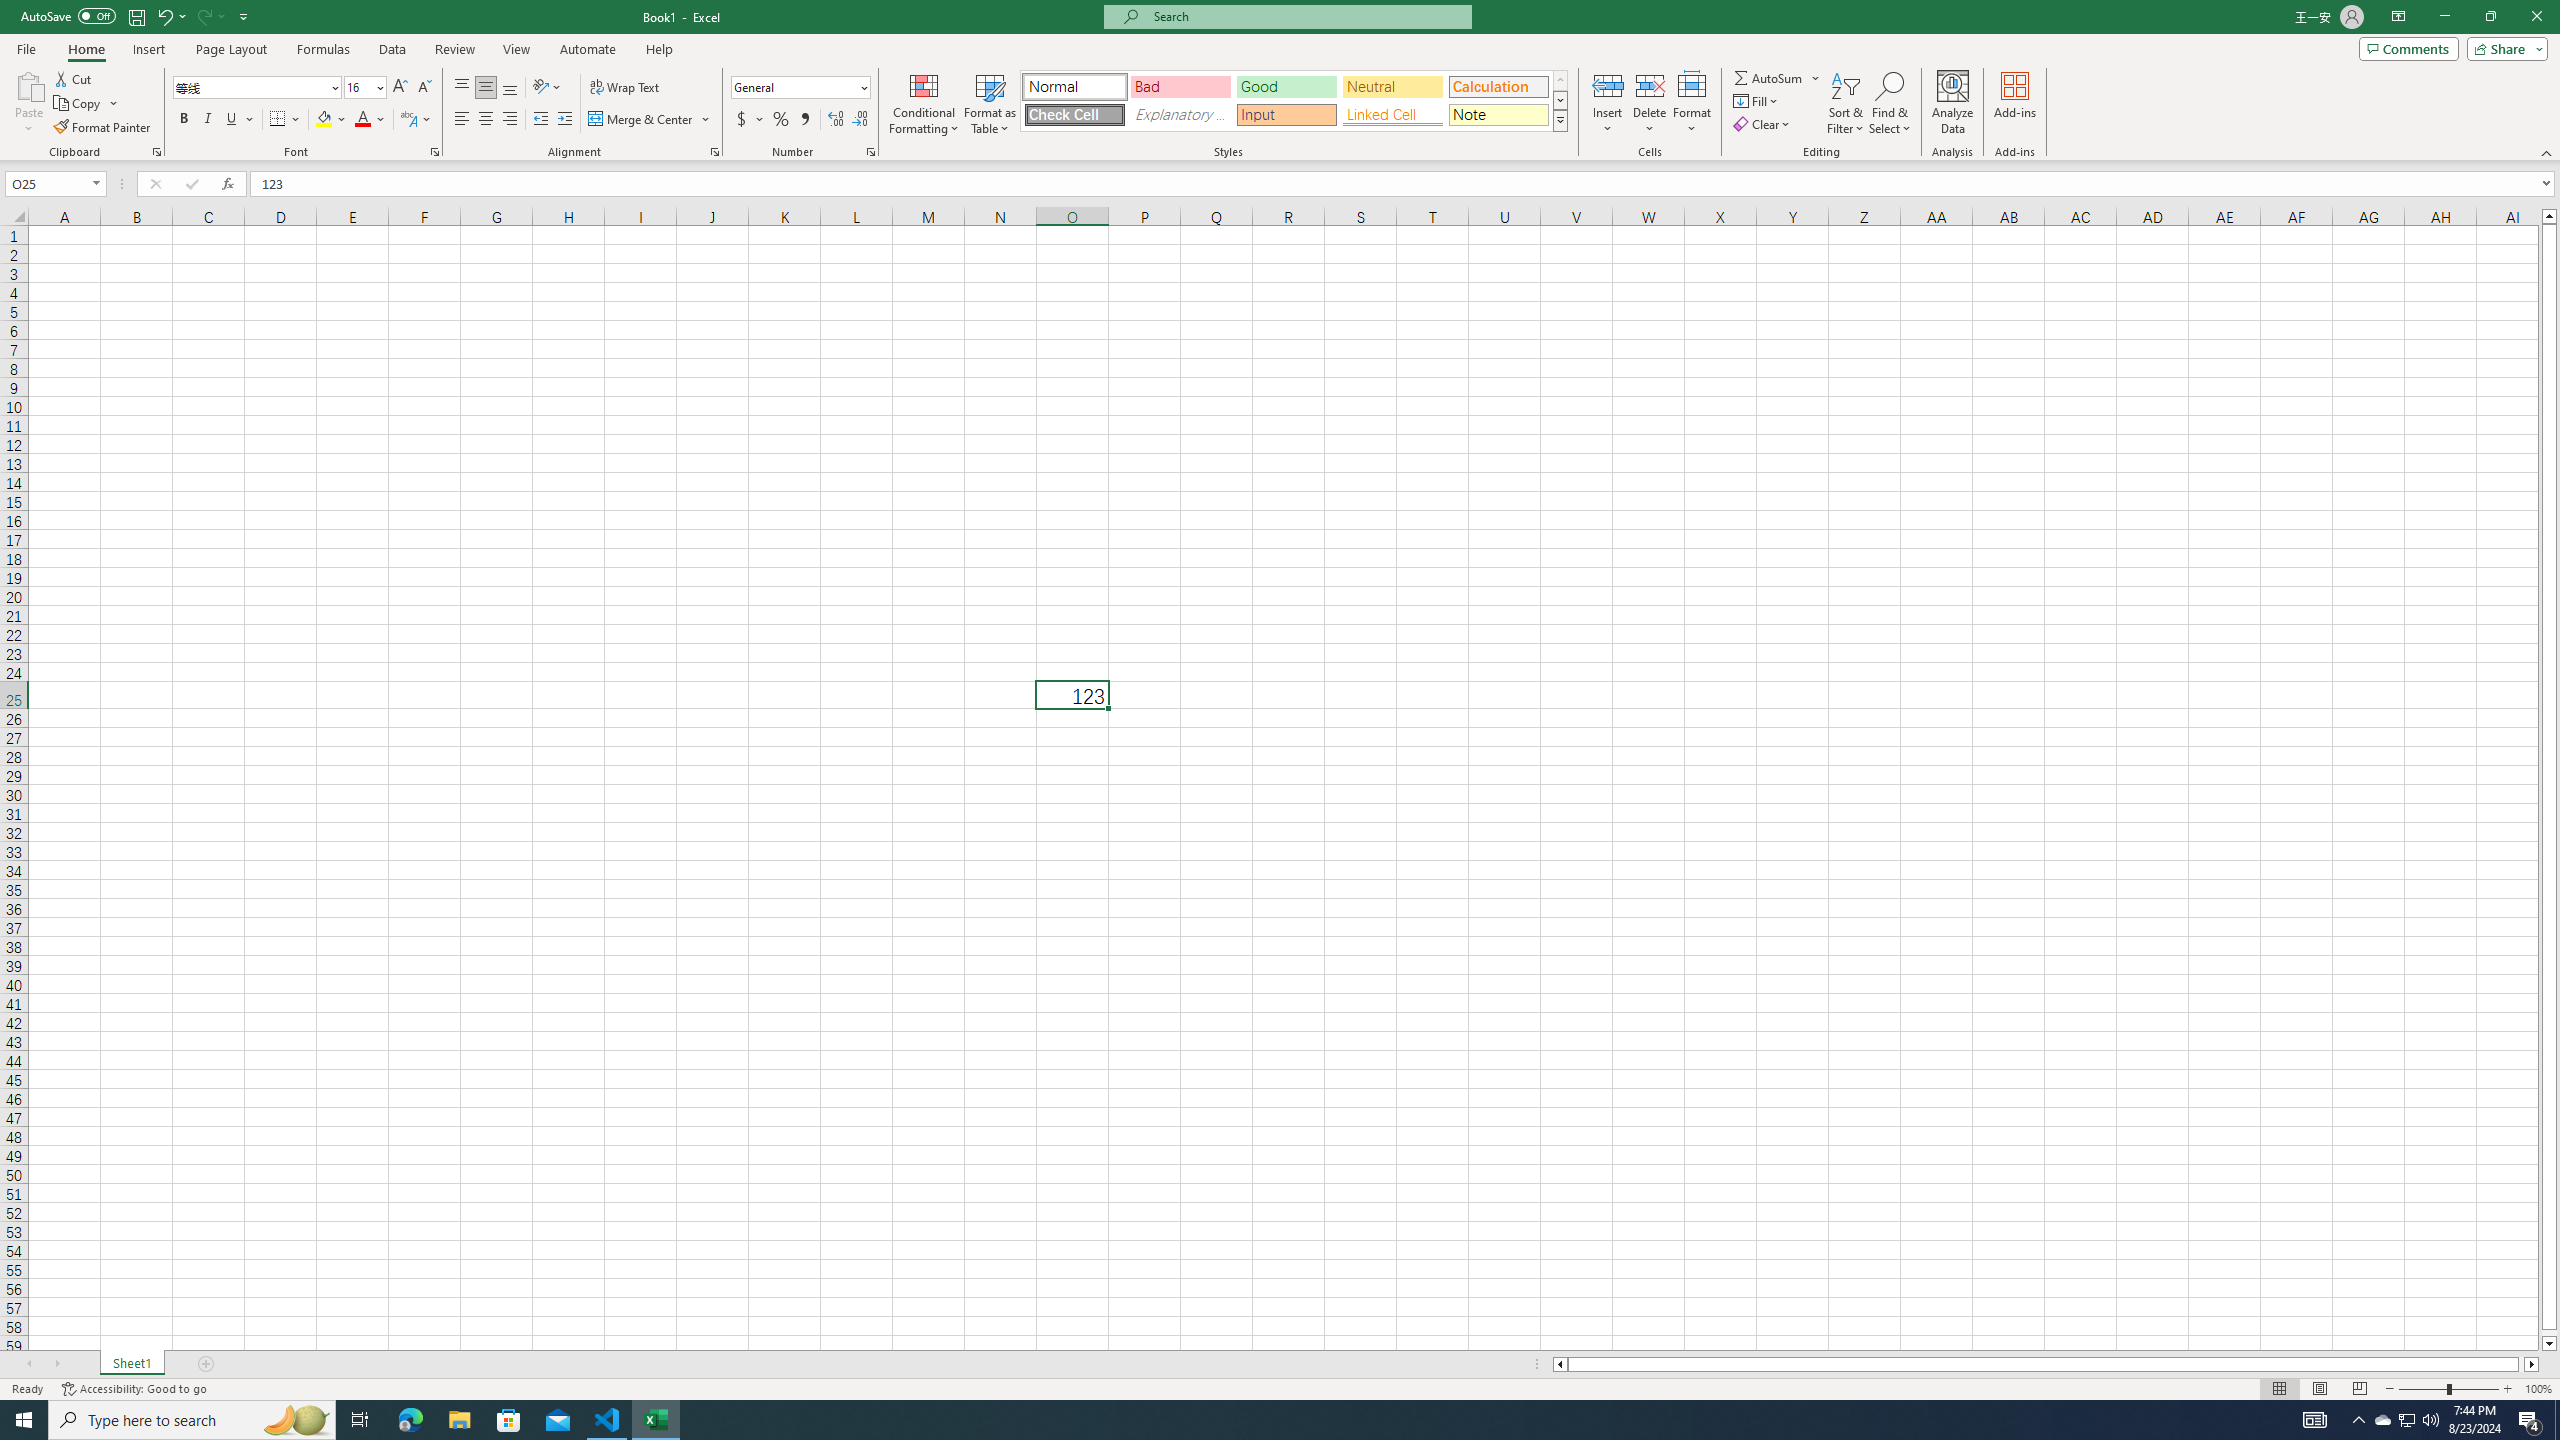 This screenshot has height=1440, width=2560. Describe the element at coordinates (564, 120) in the screenshot. I see `Increase Indent` at that location.